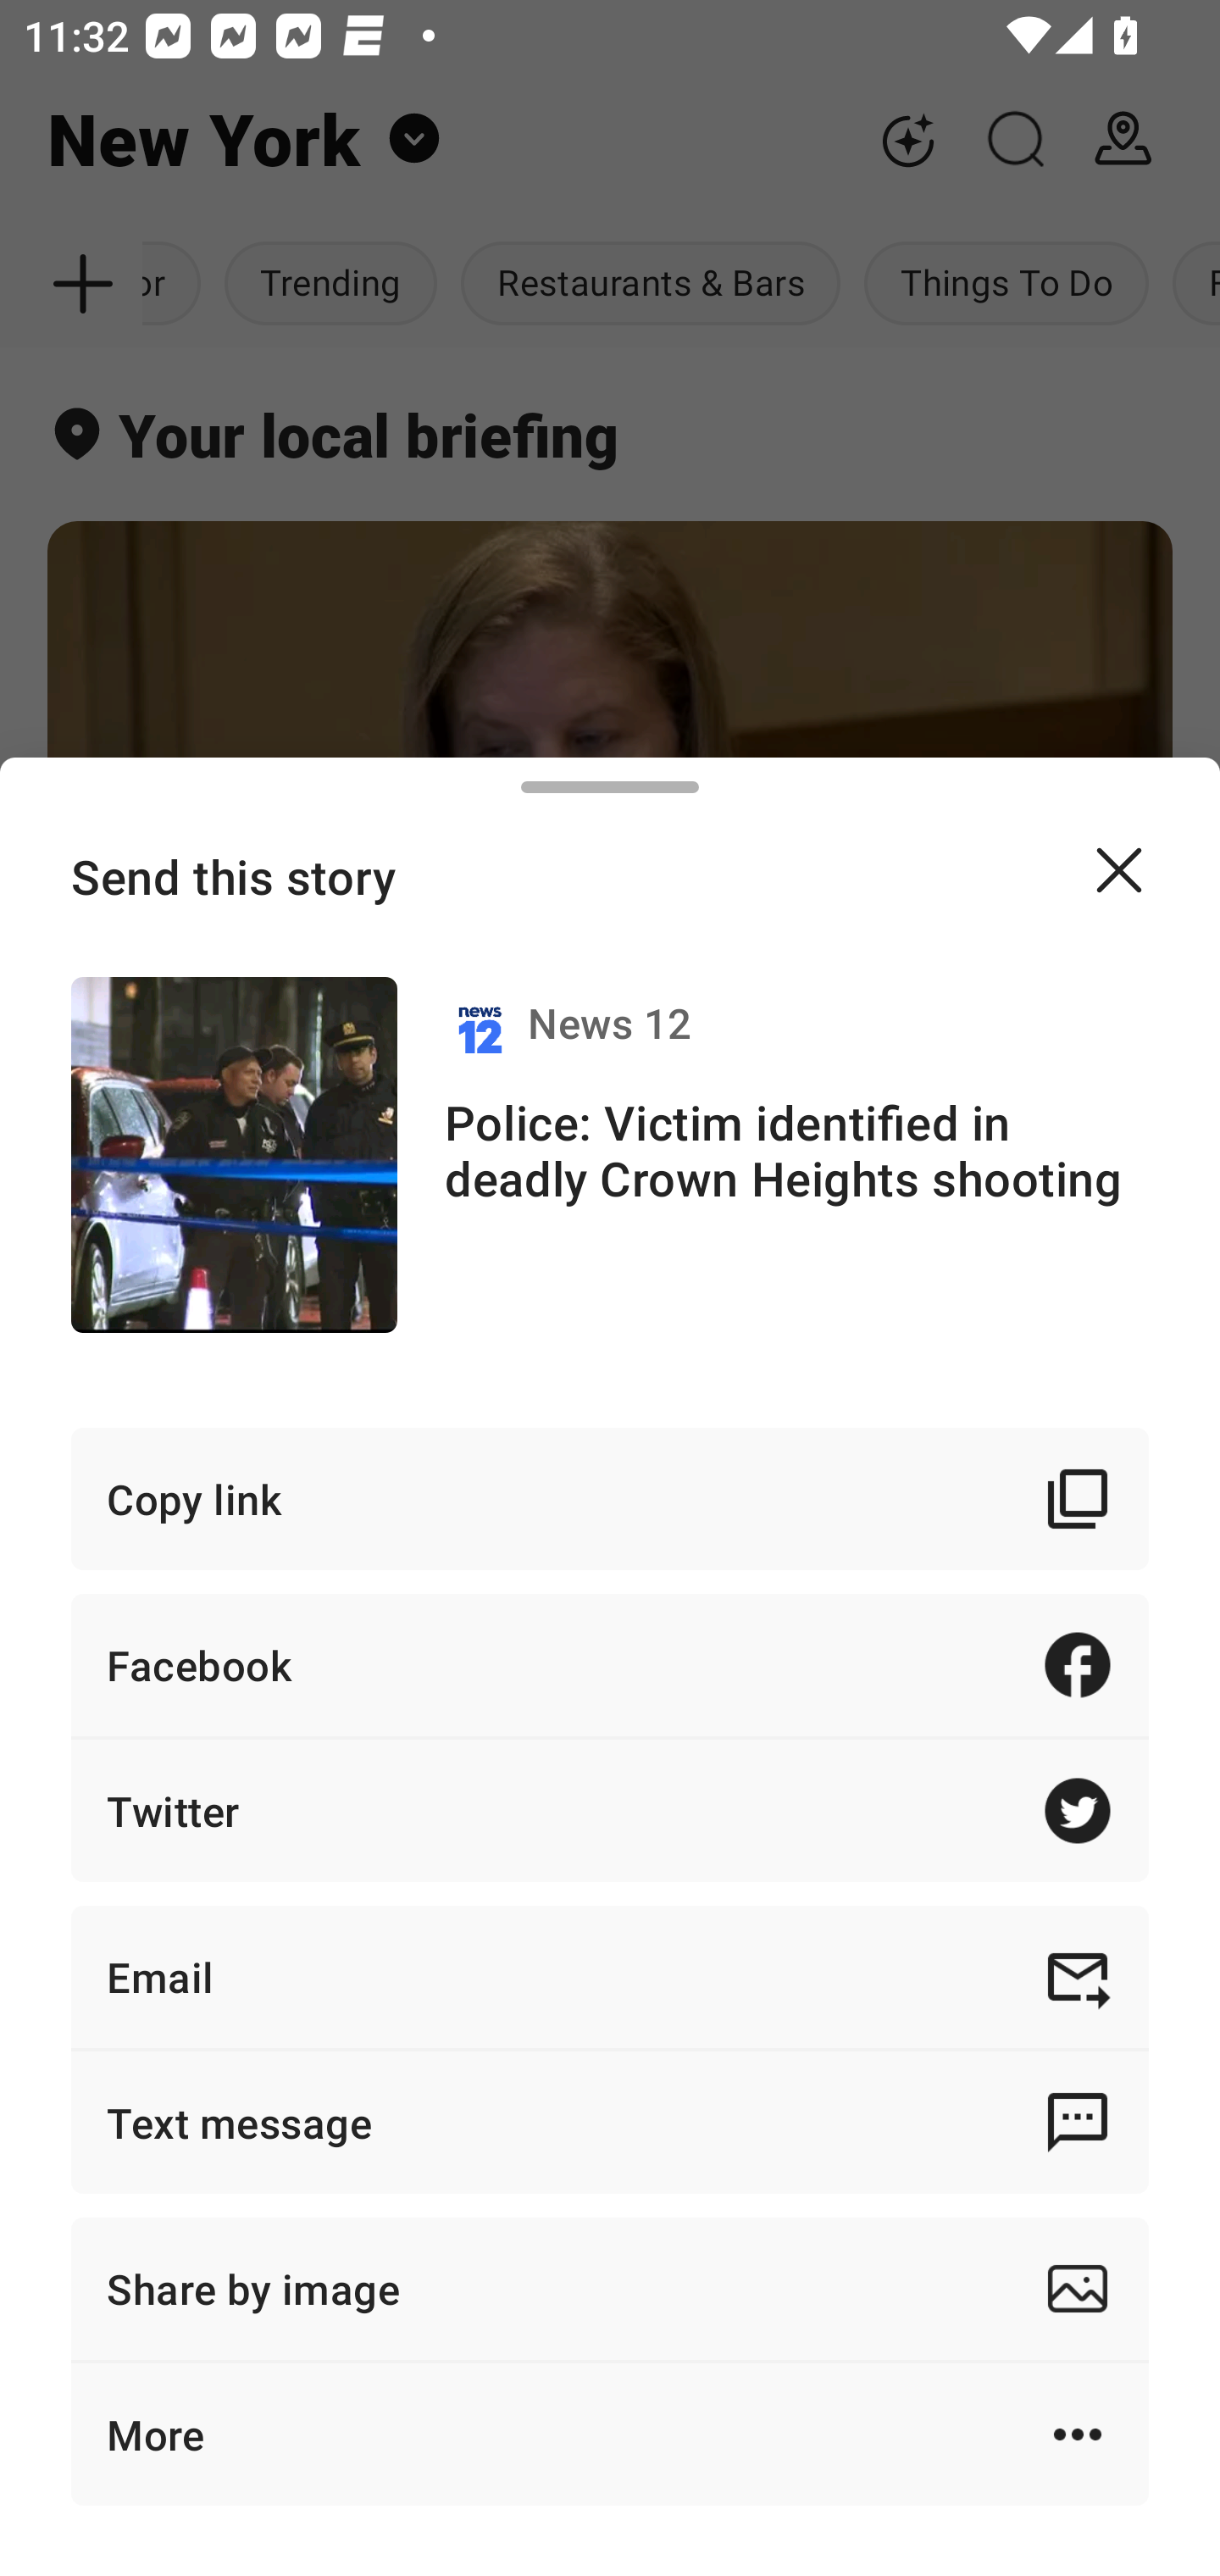 This screenshot has width=1220, height=2576. What do you see at coordinates (610, 1976) in the screenshot?
I see `Email` at bounding box center [610, 1976].